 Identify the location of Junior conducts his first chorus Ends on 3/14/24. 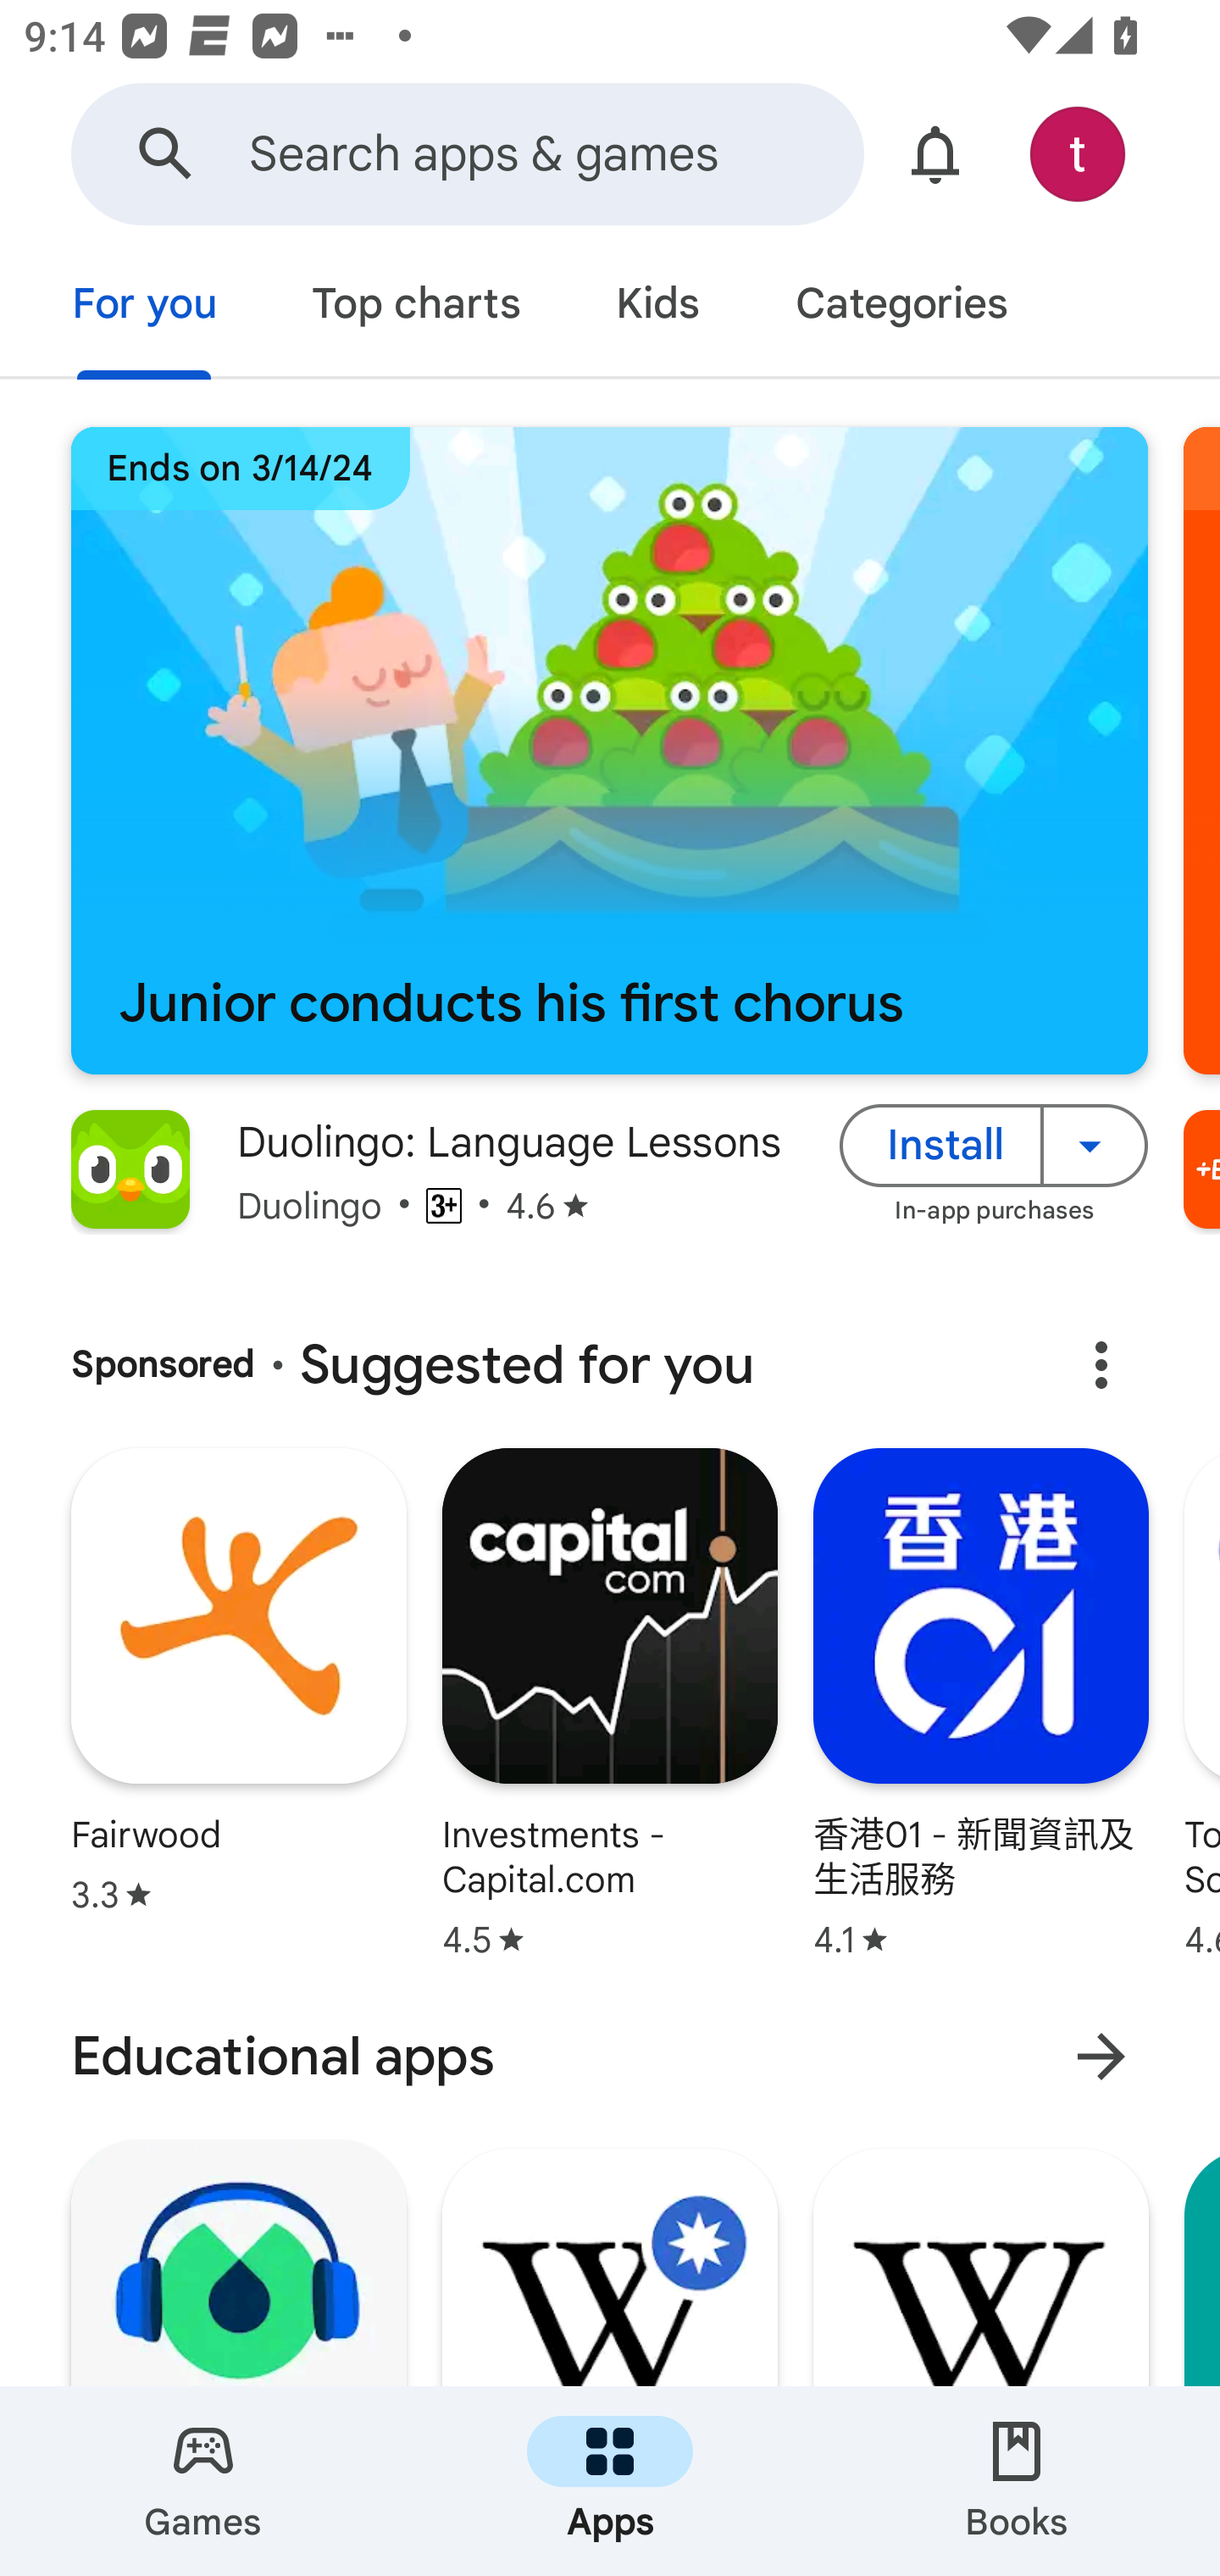
(609, 751).